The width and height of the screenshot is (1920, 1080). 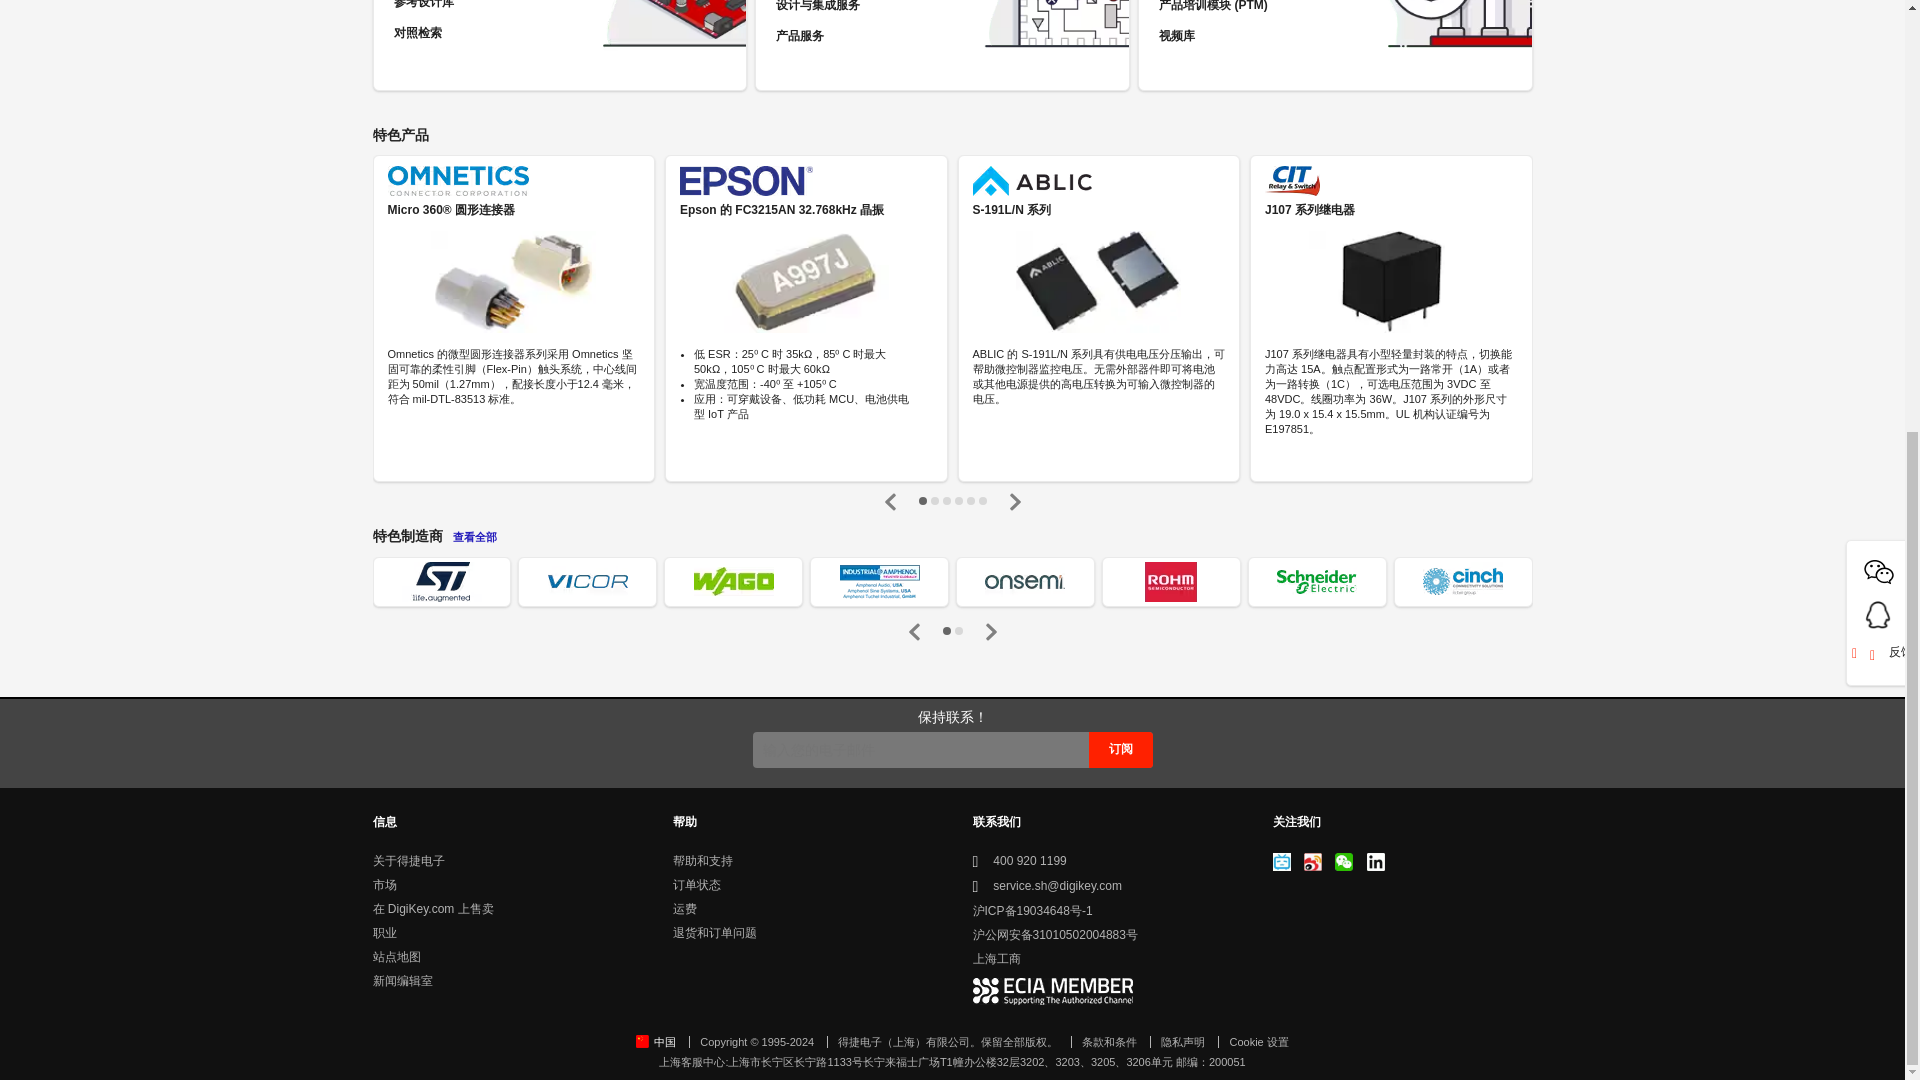 What do you see at coordinates (1024, 581) in the screenshot?
I see `Image of onsemi logo` at bounding box center [1024, 581].